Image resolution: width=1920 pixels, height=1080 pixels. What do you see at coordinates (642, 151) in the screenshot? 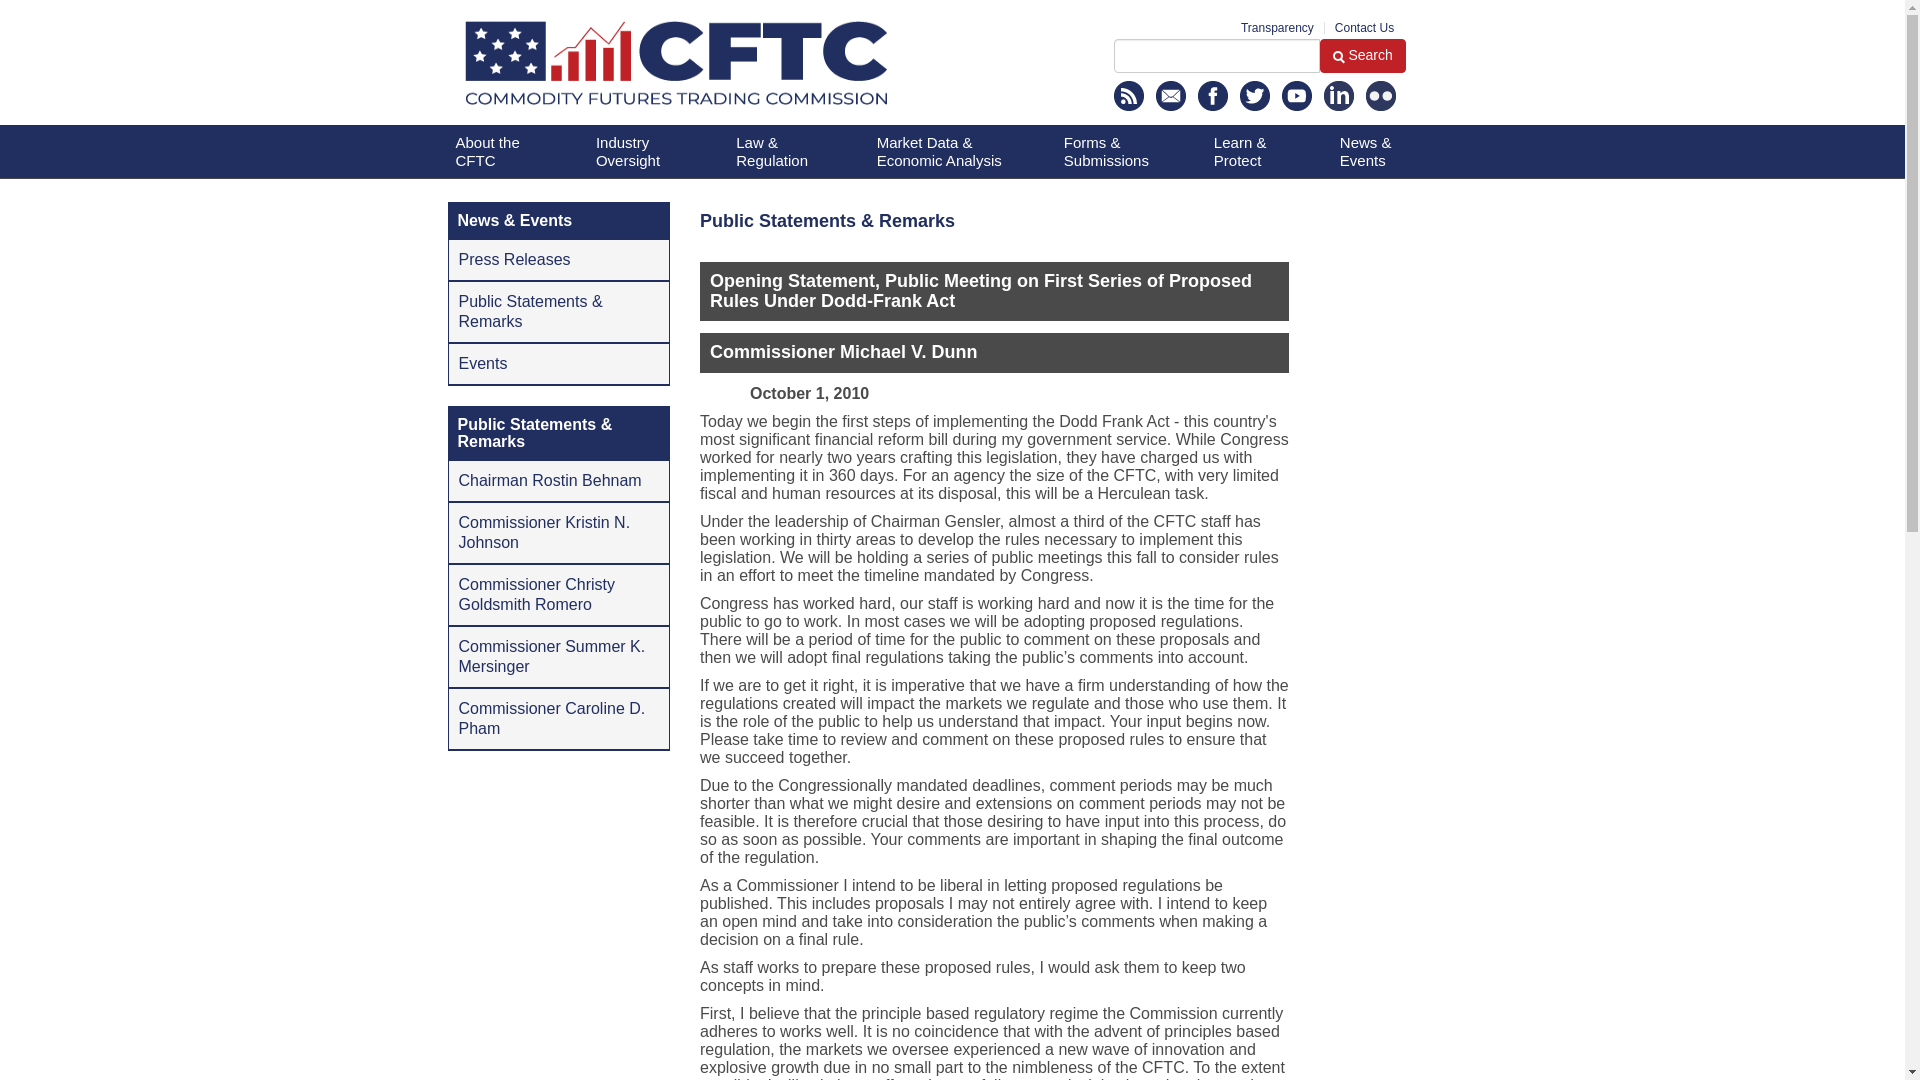
I see `Industry Oversight` at bounding box center [642, 151].